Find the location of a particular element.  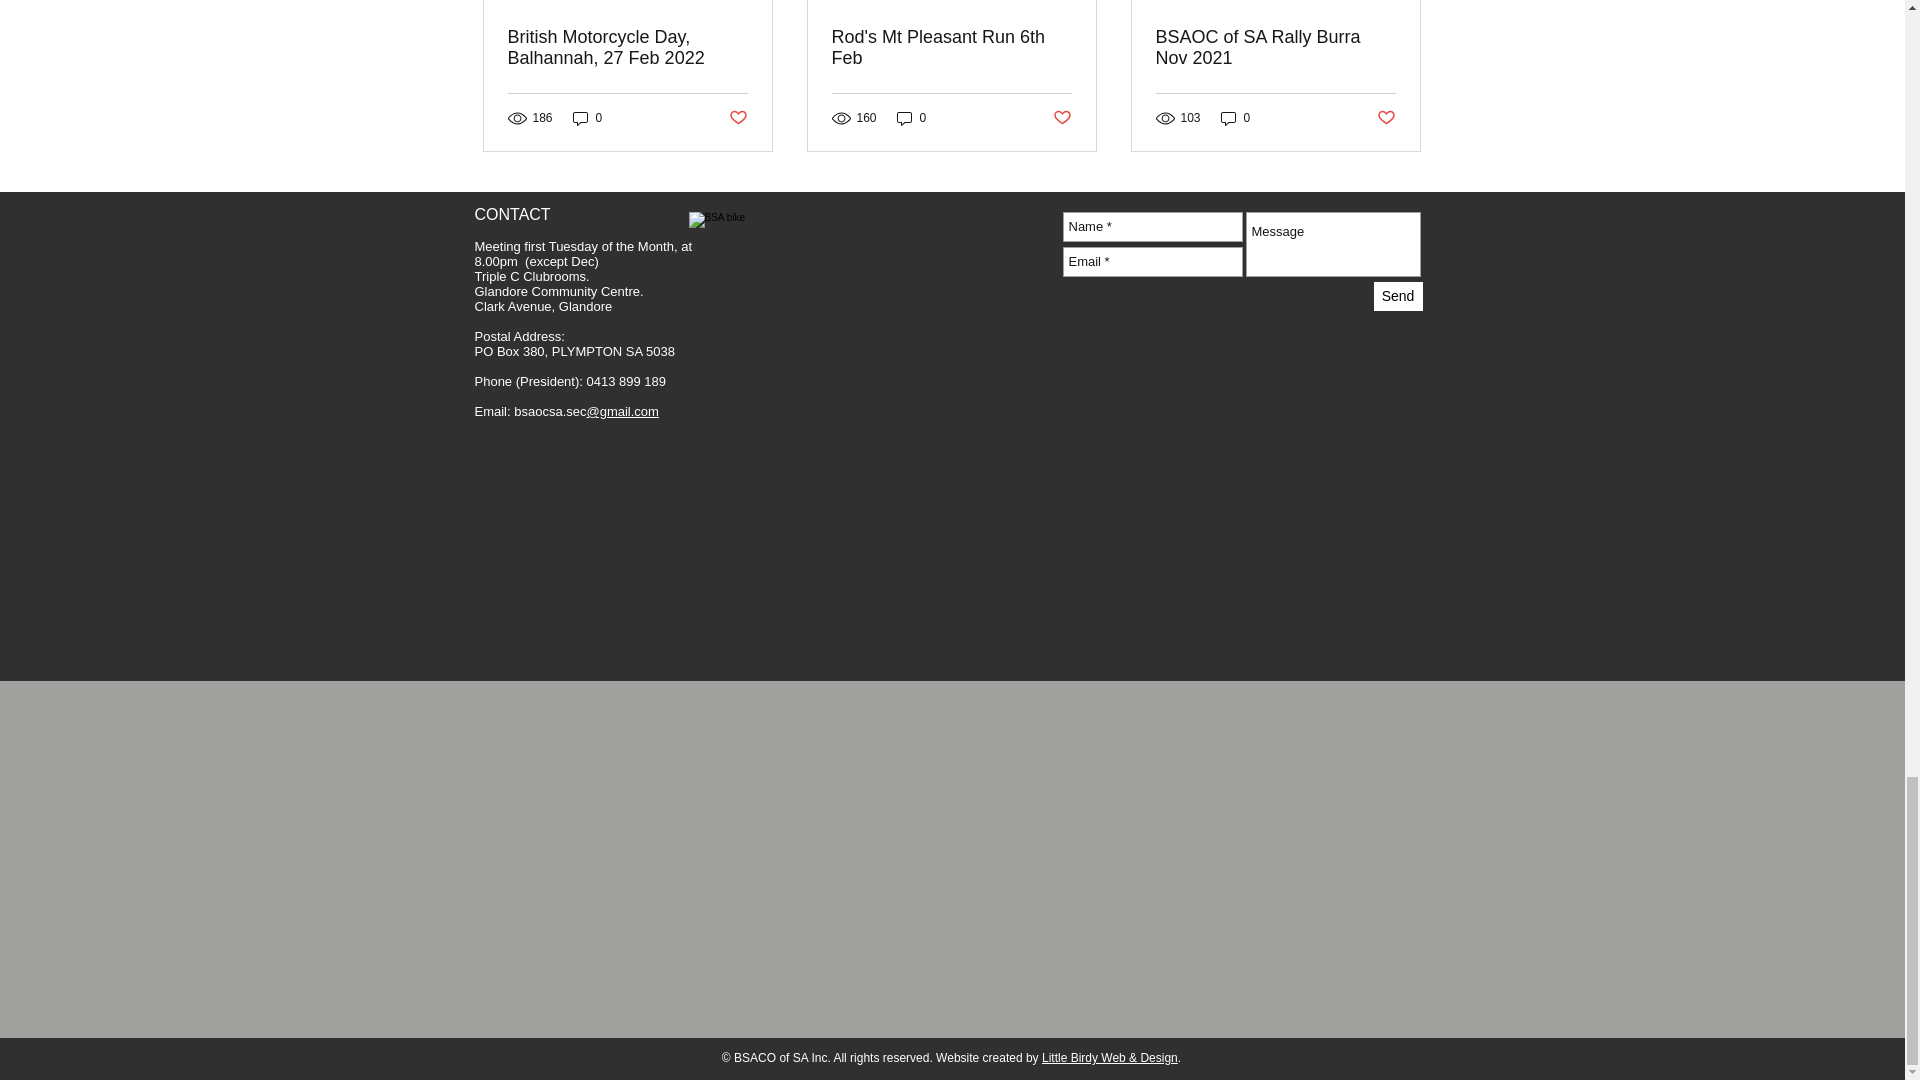

British Motorcycle Day, Balhannah, 27 Feb 2022 is located at coordinates (628, 48).